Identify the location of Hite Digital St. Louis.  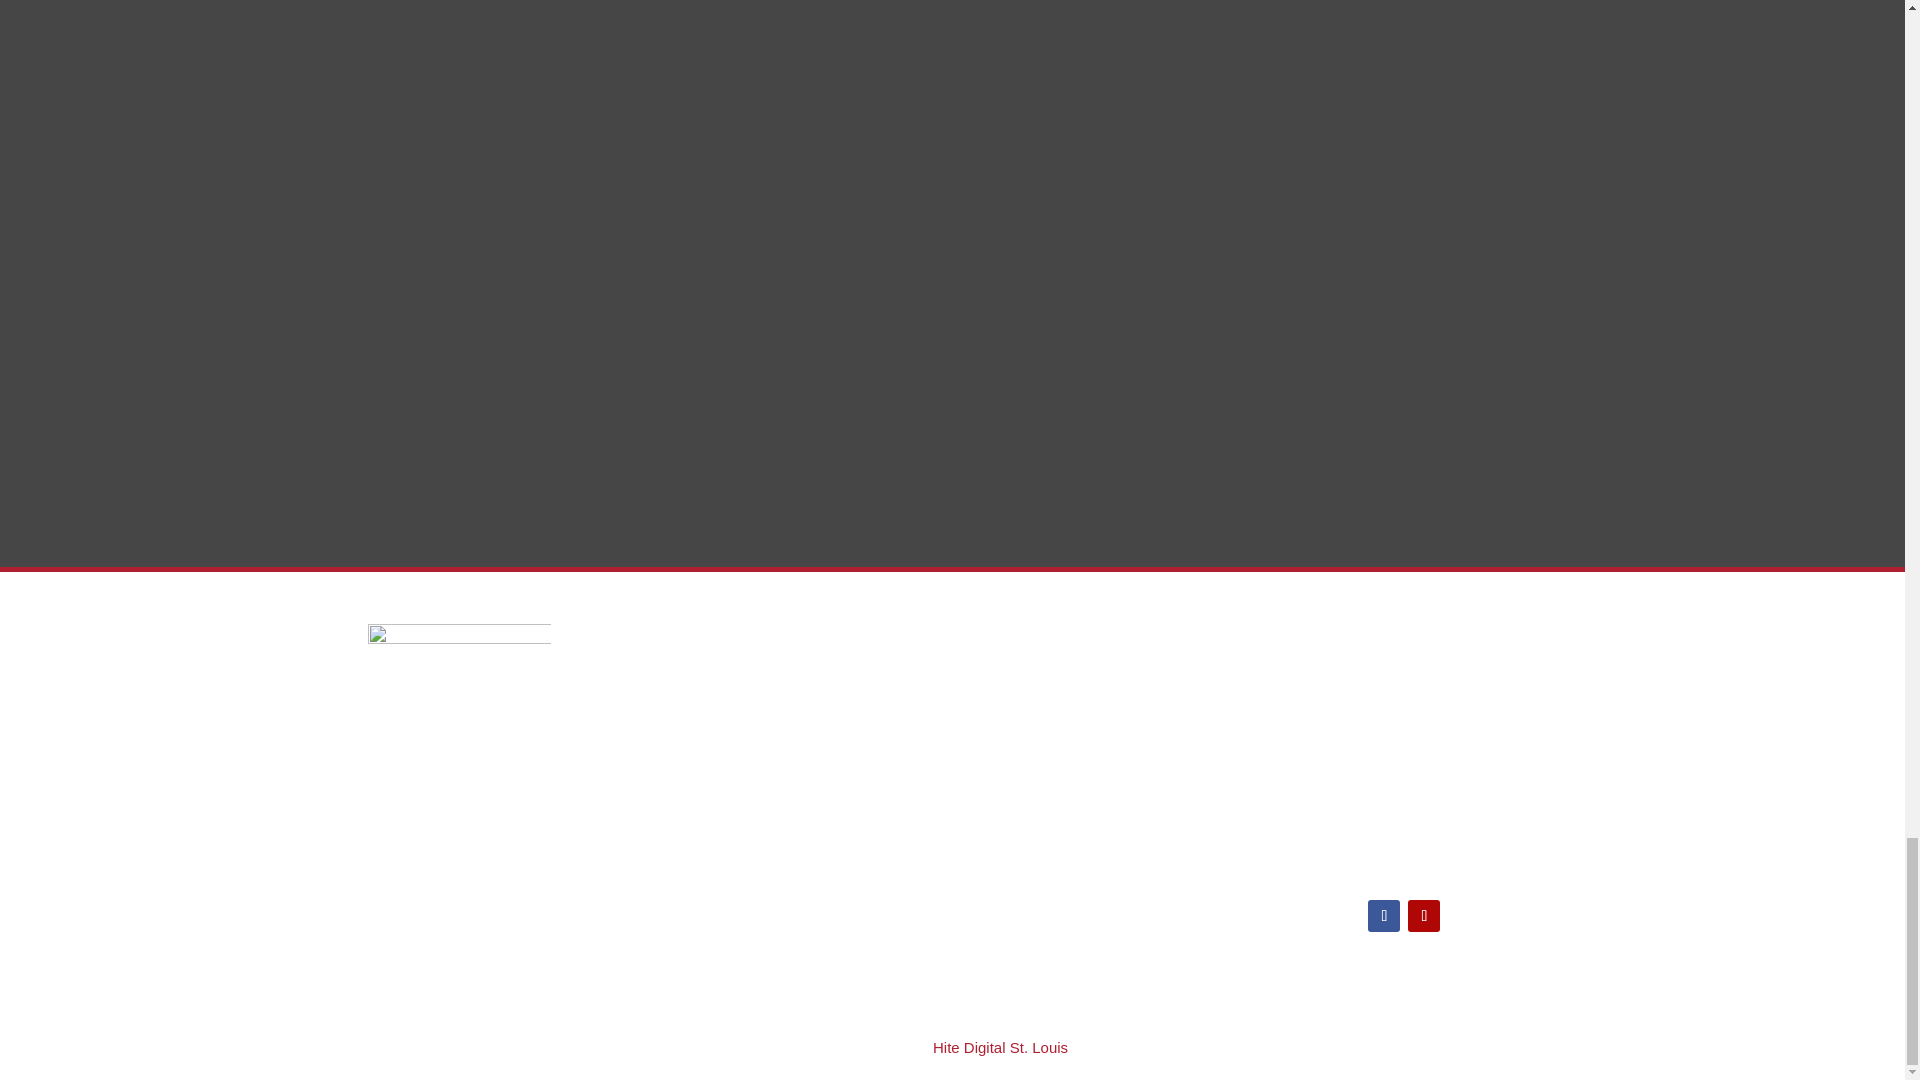
(1000, 1047).